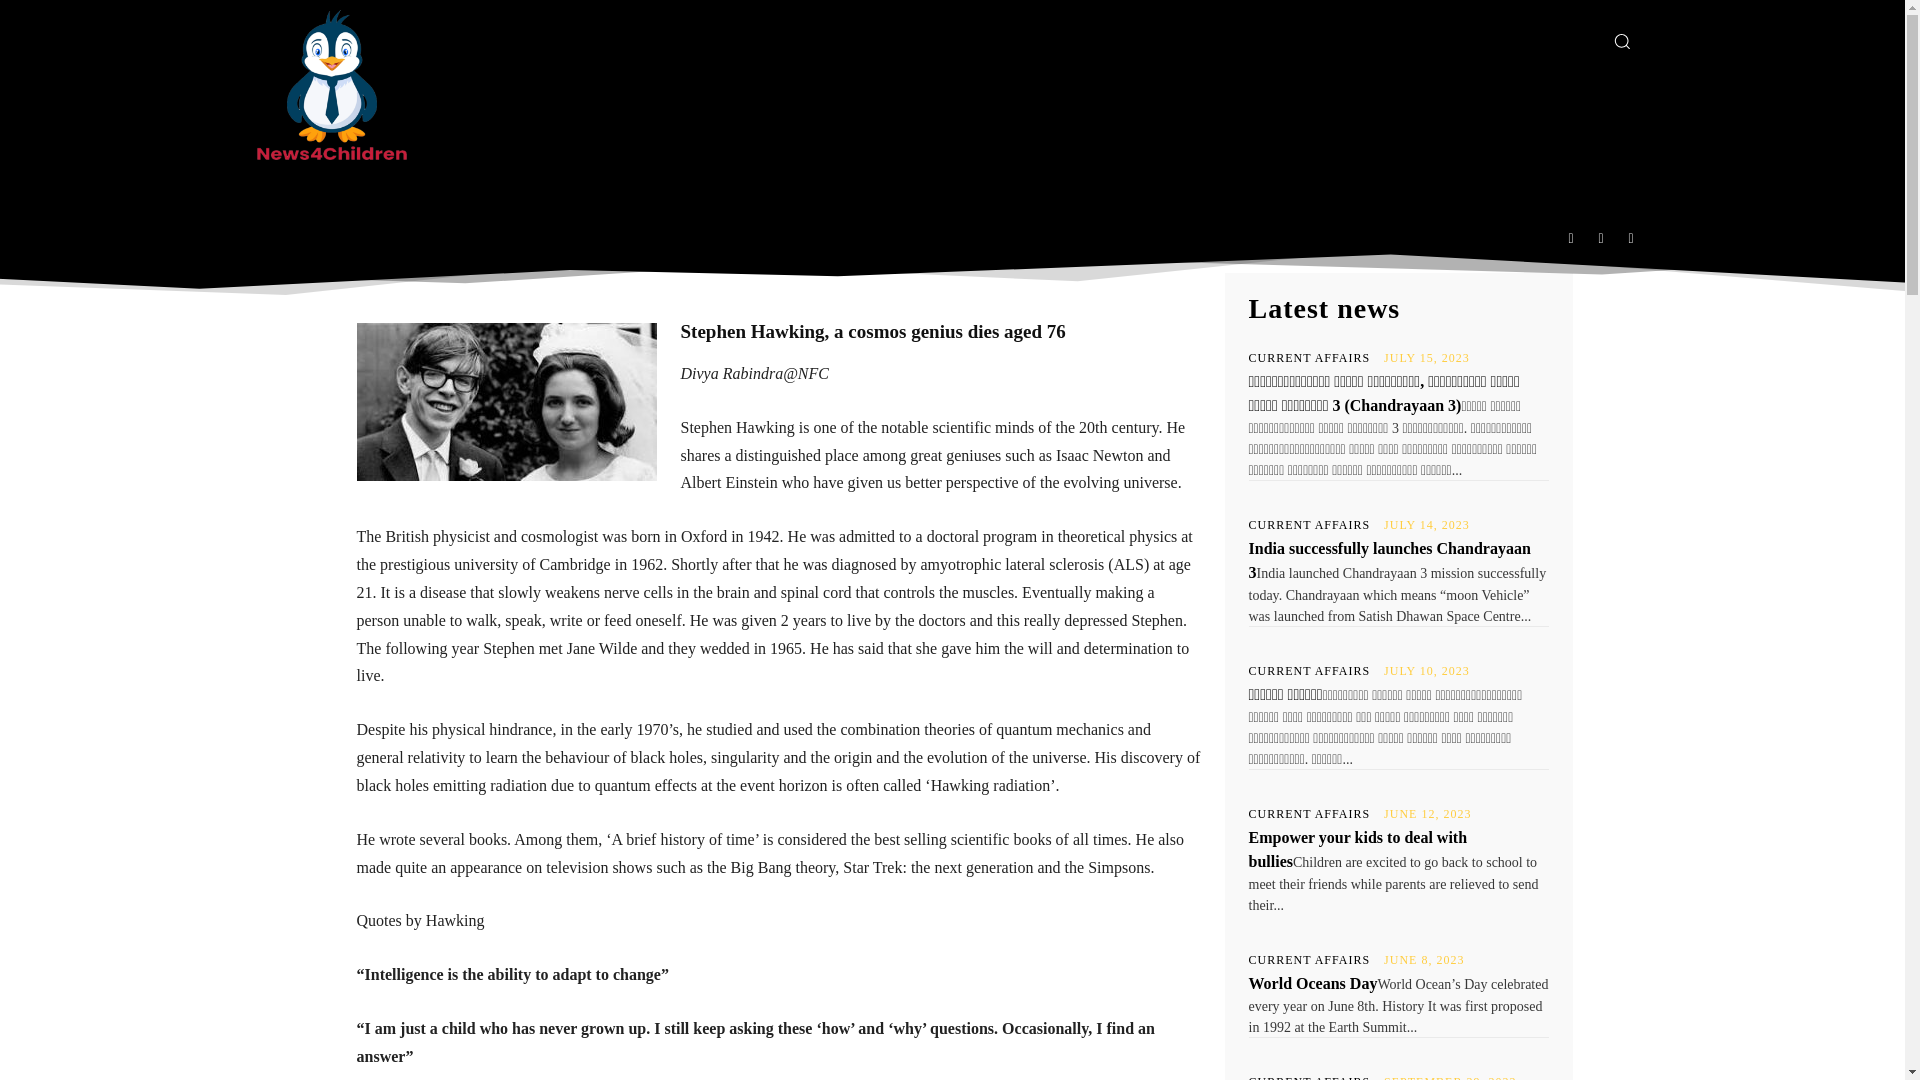  What do you see at coordinates (1309, 358) in the screenshot?
I see `CURRENT AFFAIRS` at bounding box center [1309, 358].